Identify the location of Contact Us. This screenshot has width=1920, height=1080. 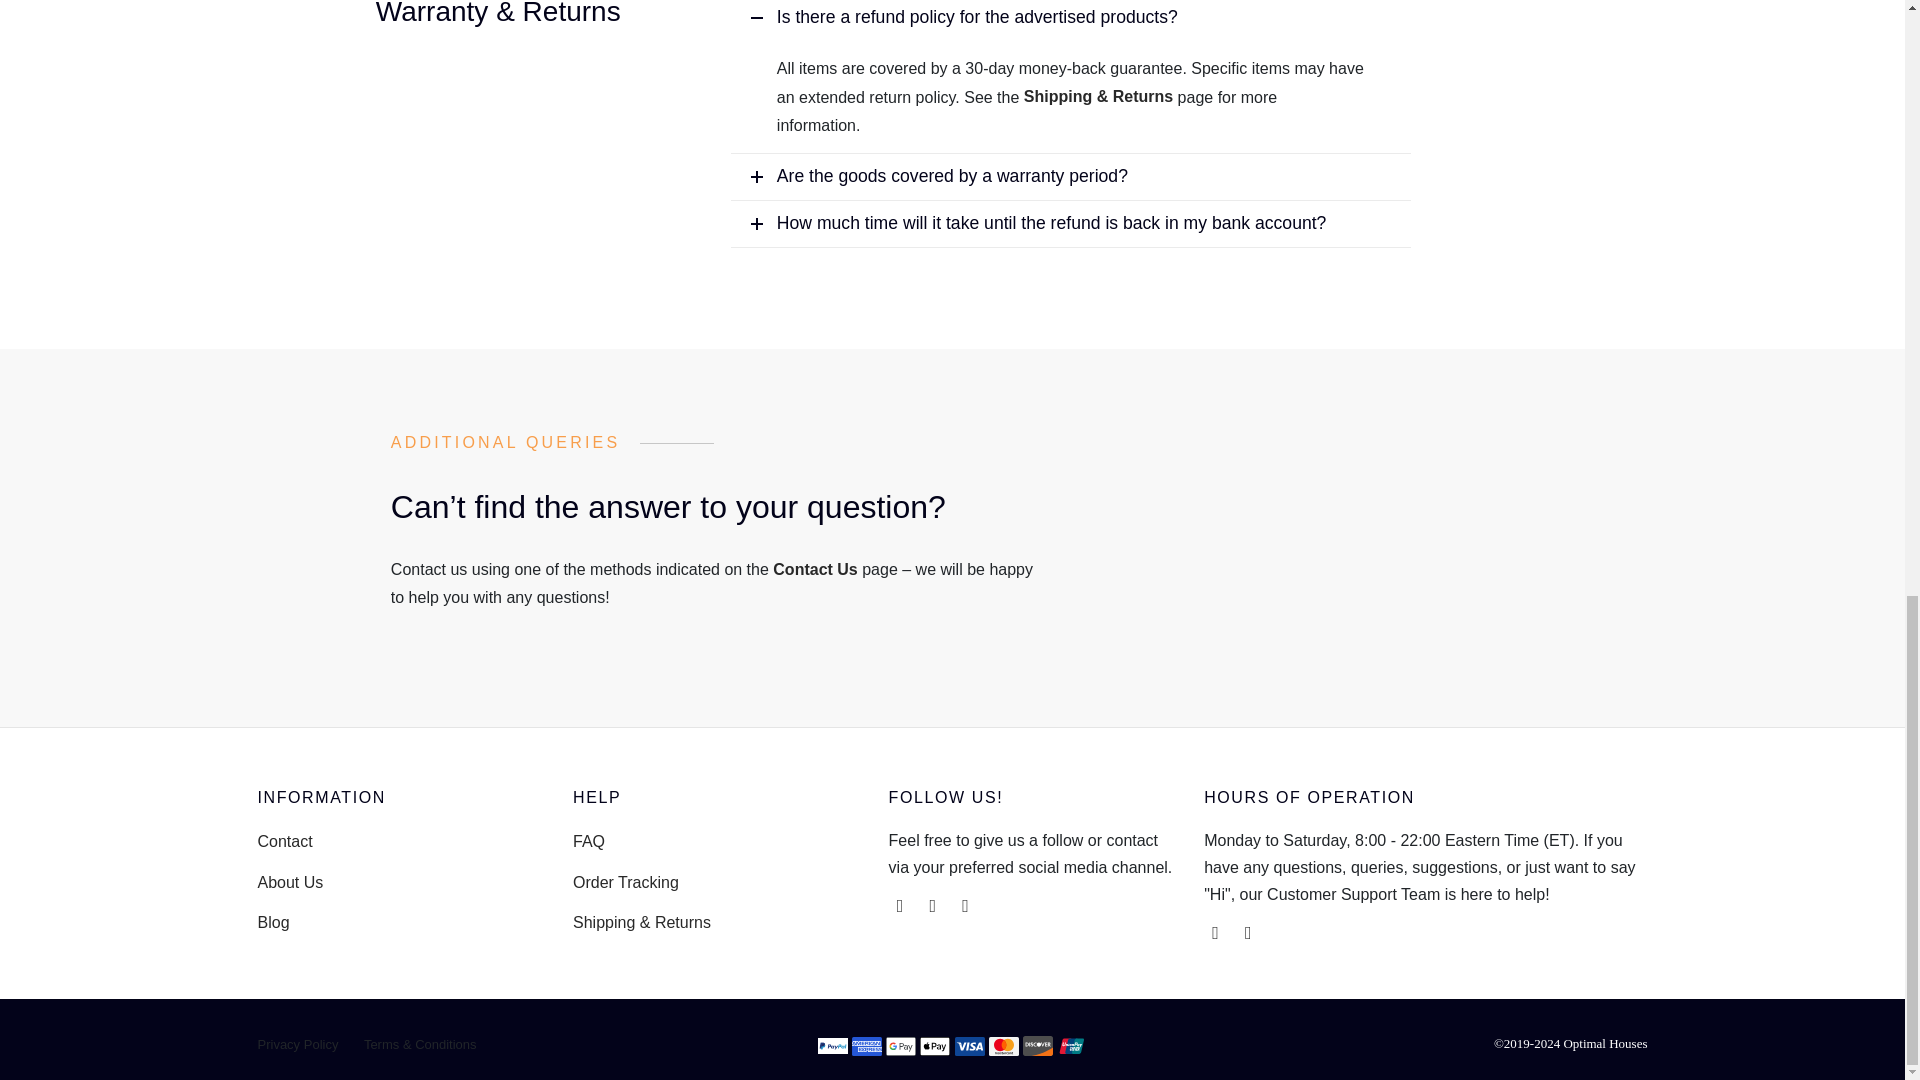
(814, 569).